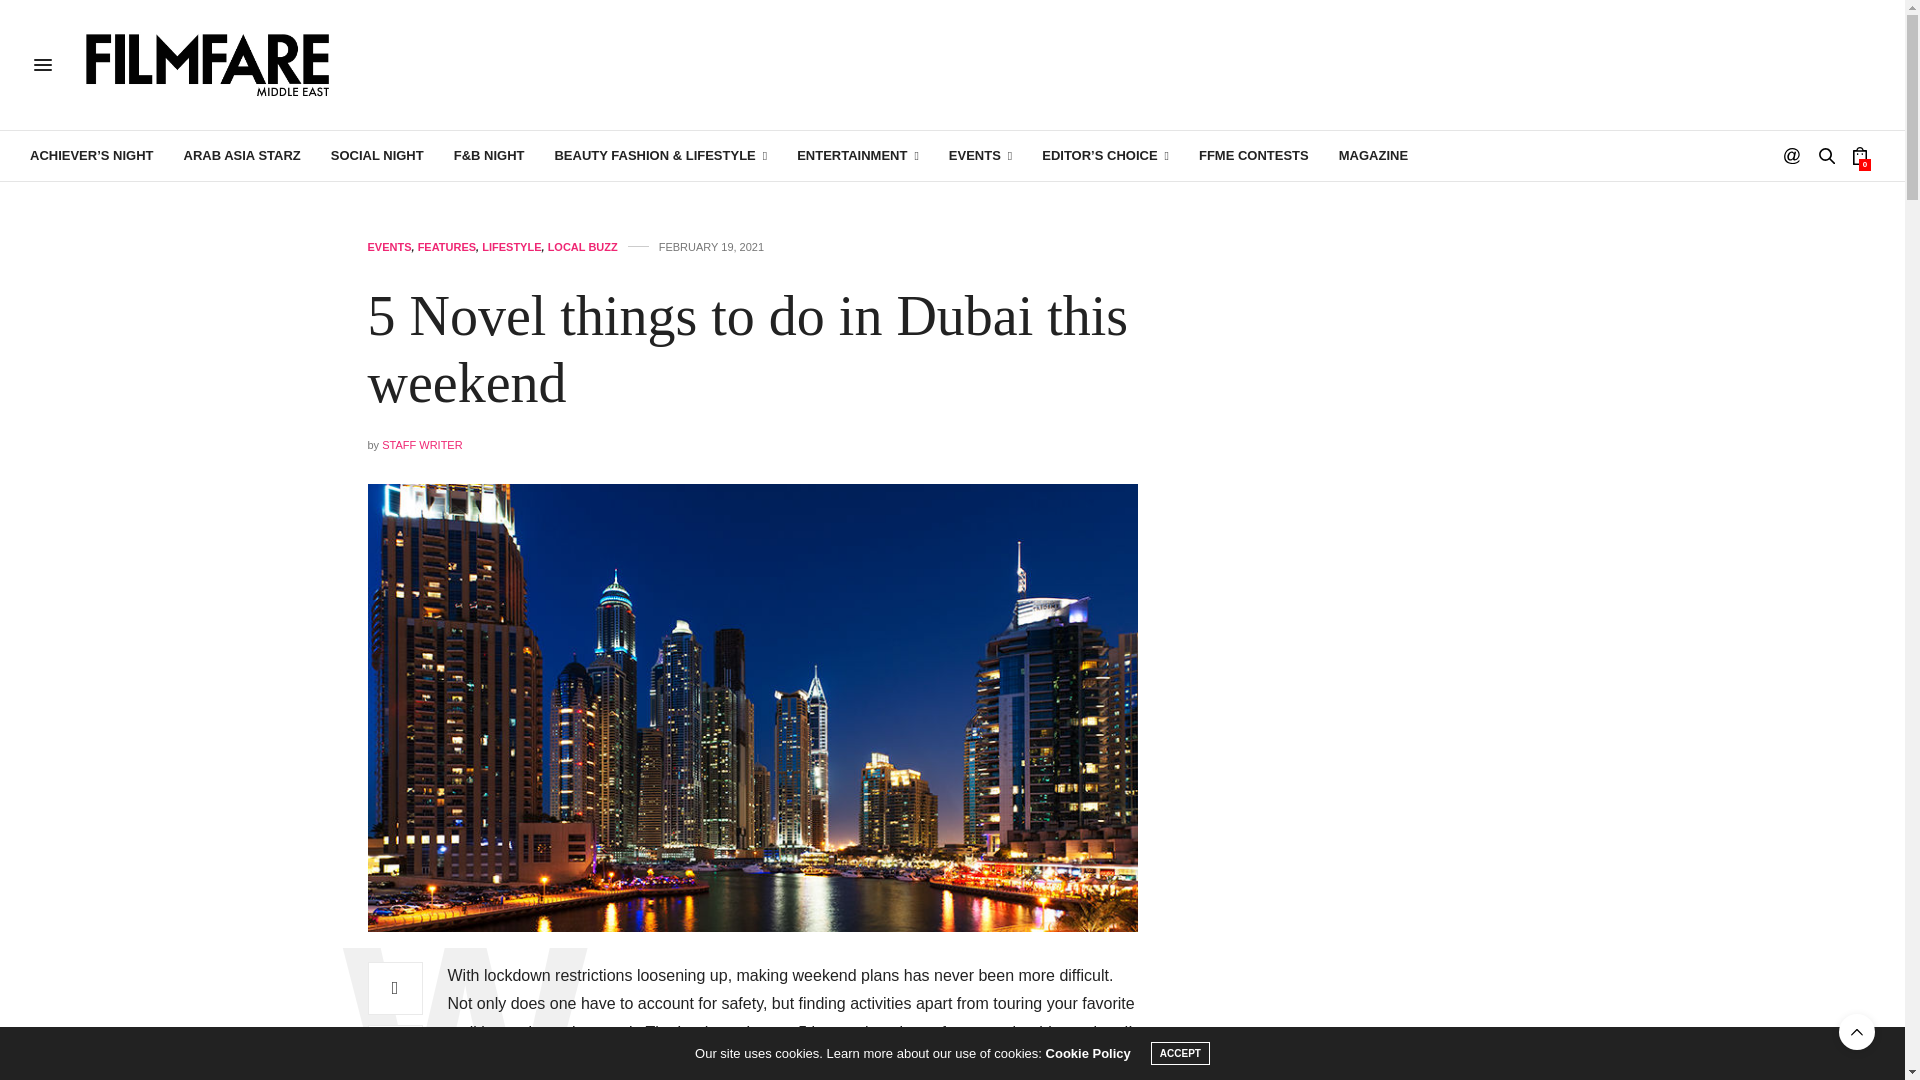  I want to click on EVENTS, so click(980, 156).